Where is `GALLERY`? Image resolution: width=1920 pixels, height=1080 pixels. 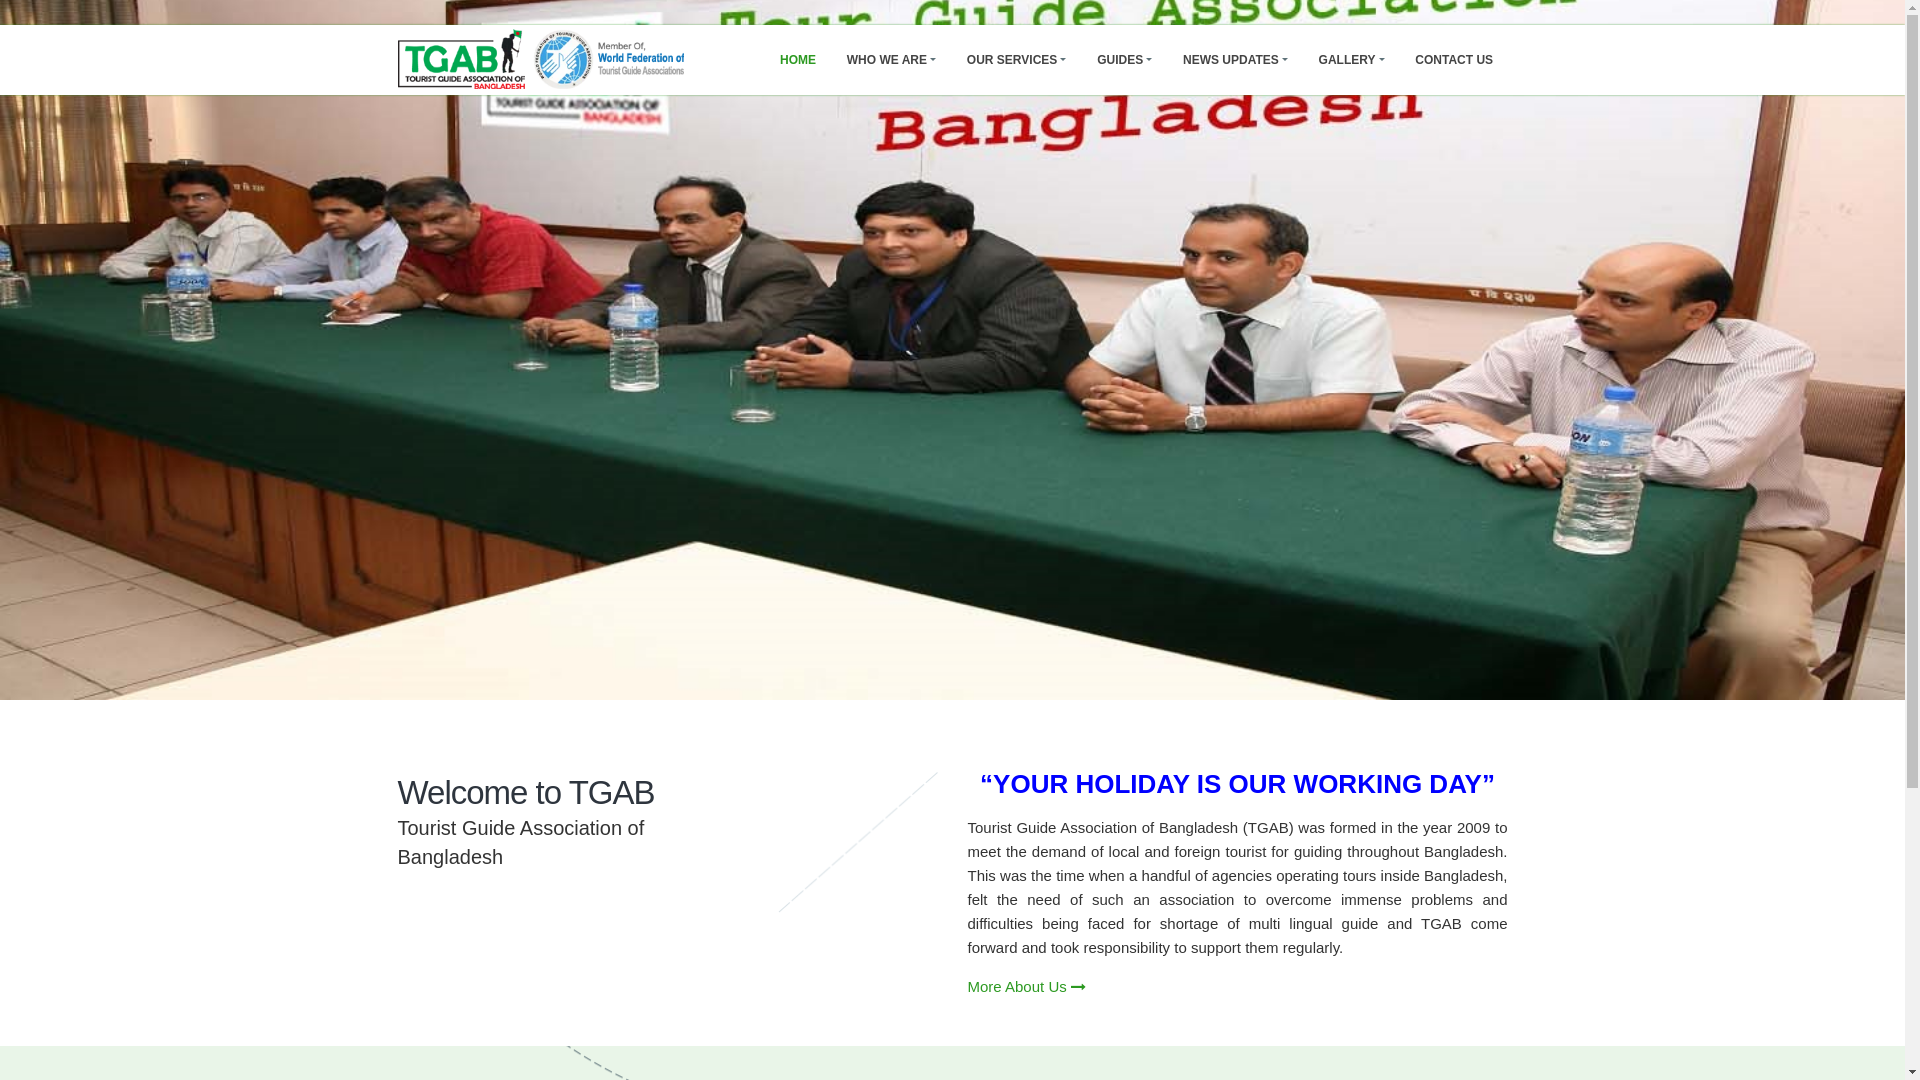
GALLERY is located at coordinates (1352, 60).